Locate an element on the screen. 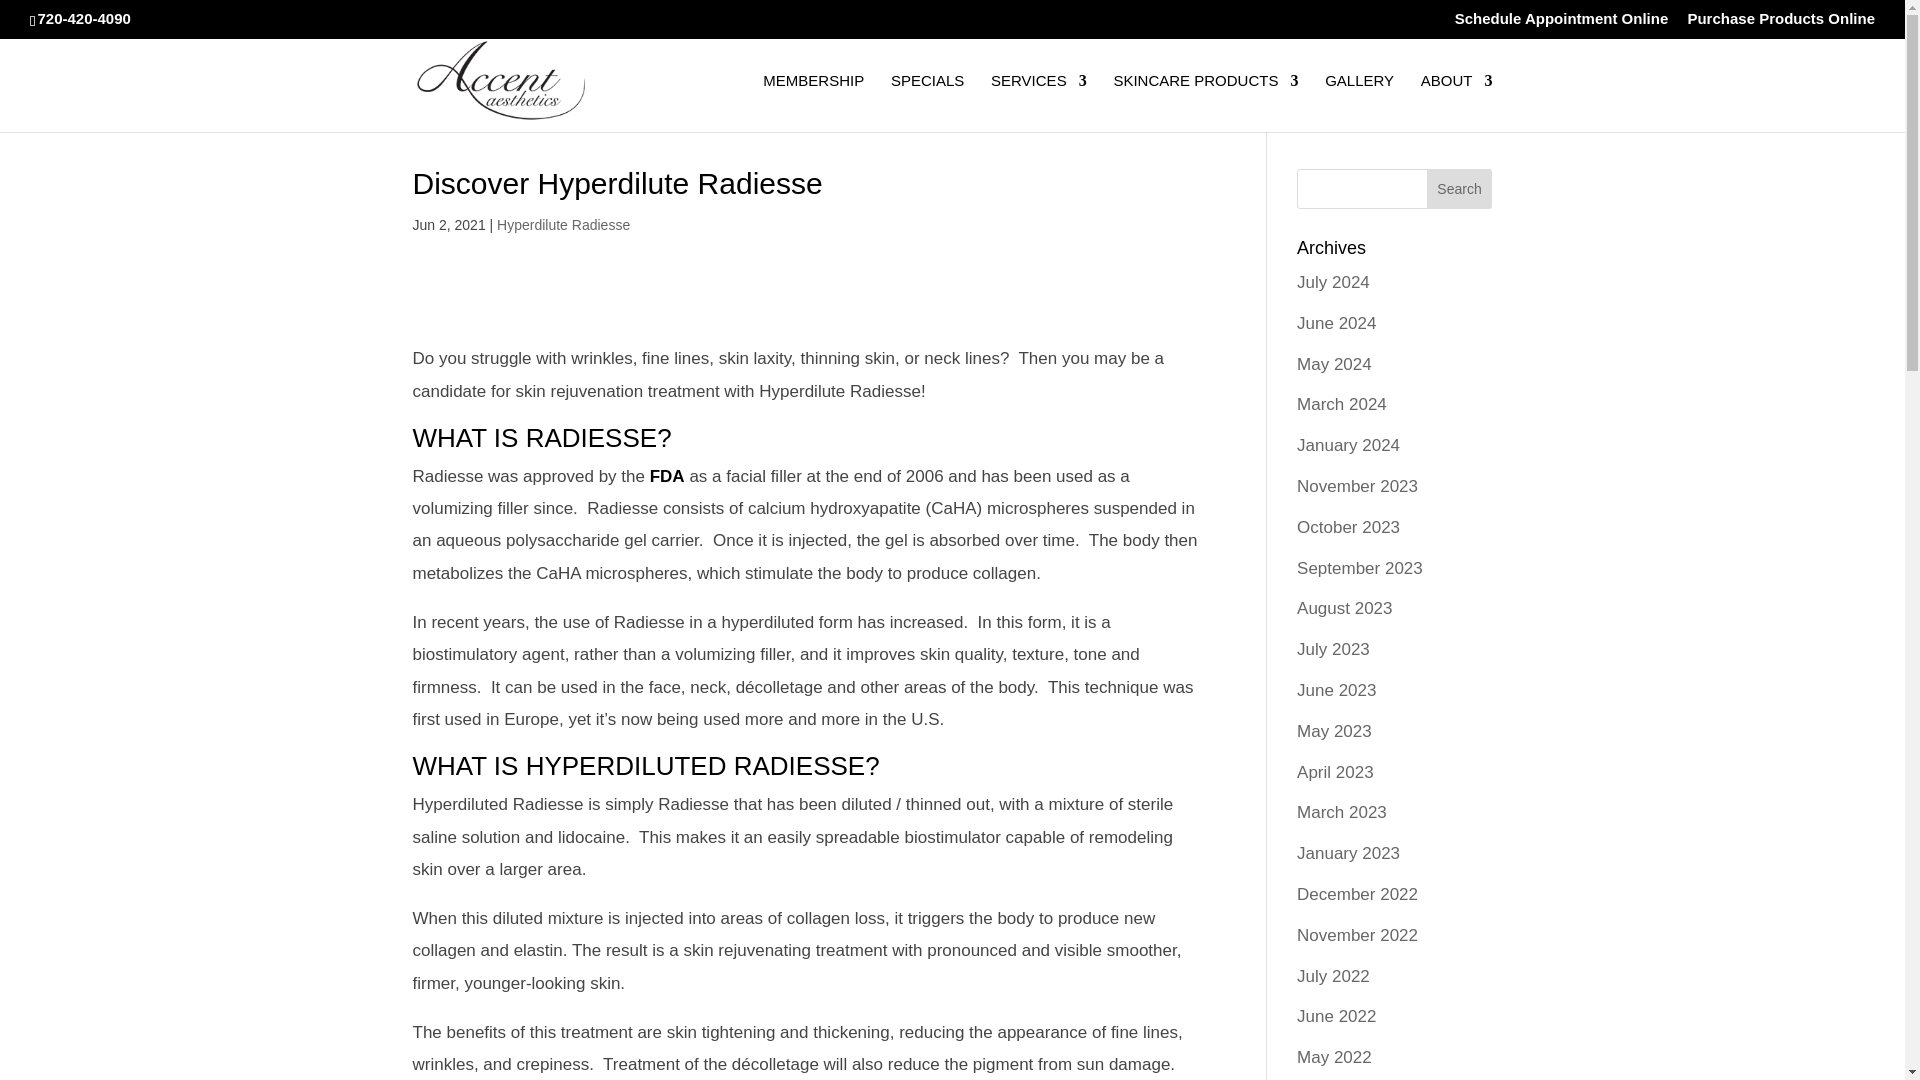 The height and width of the screenshot is (1080, 1920). GALLERY is located at coordinates (1358, 102).